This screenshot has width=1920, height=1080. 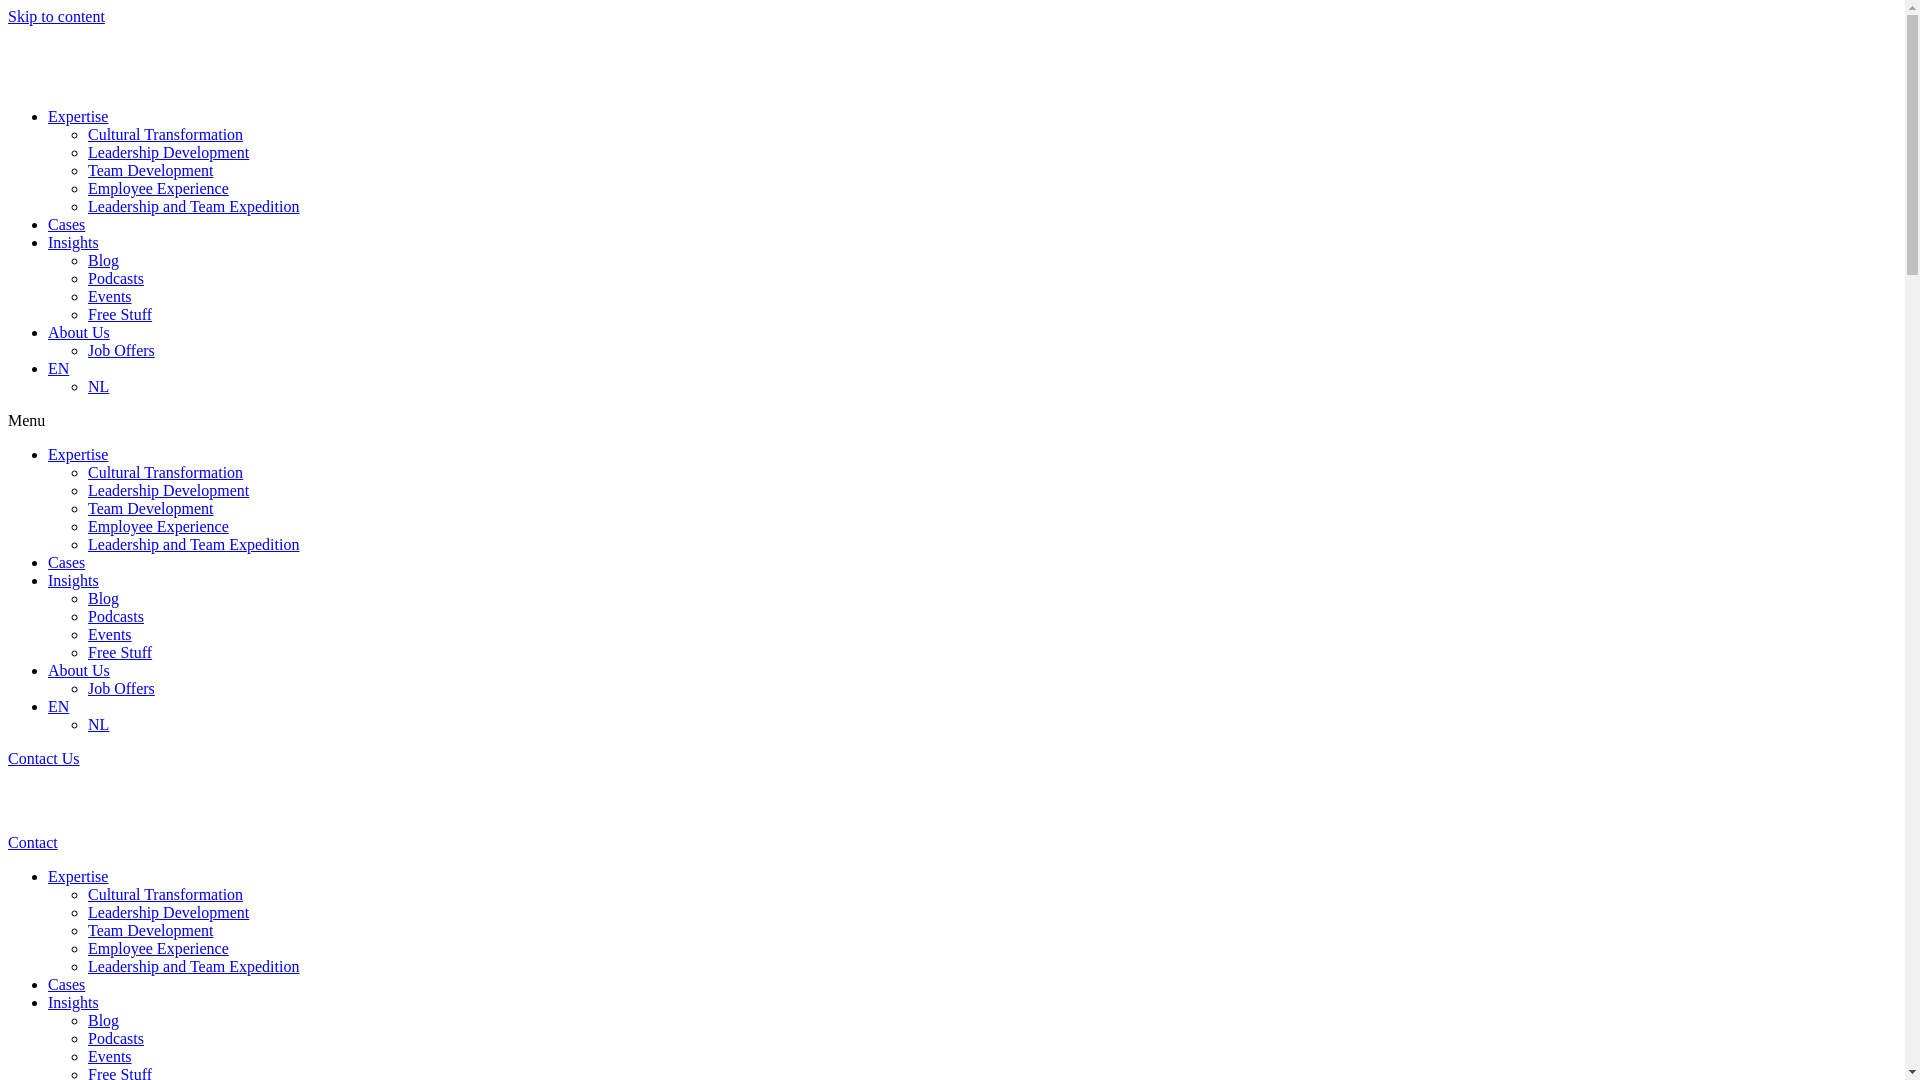 I want to click on Employee Experience, so click(x=158, y=188).